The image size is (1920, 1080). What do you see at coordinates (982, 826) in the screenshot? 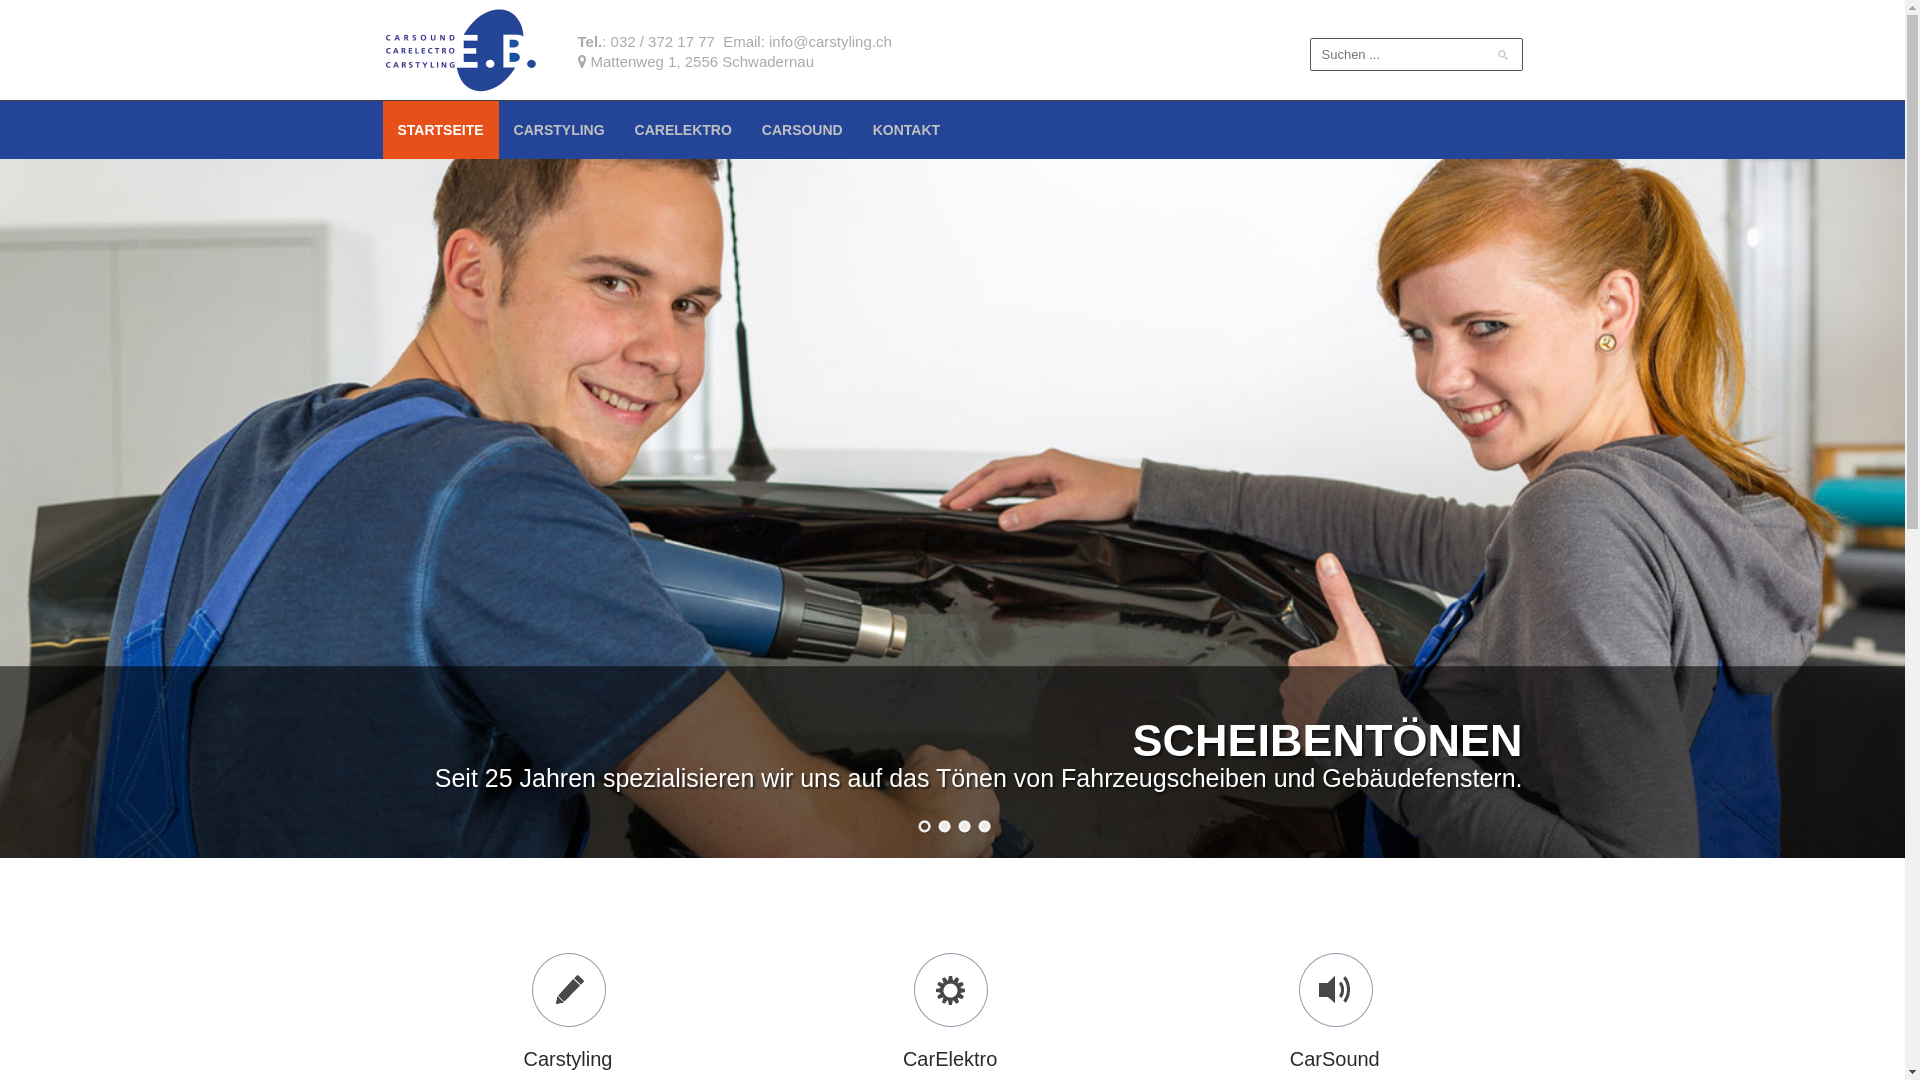
I see `4` at bounding box center [982, 826].